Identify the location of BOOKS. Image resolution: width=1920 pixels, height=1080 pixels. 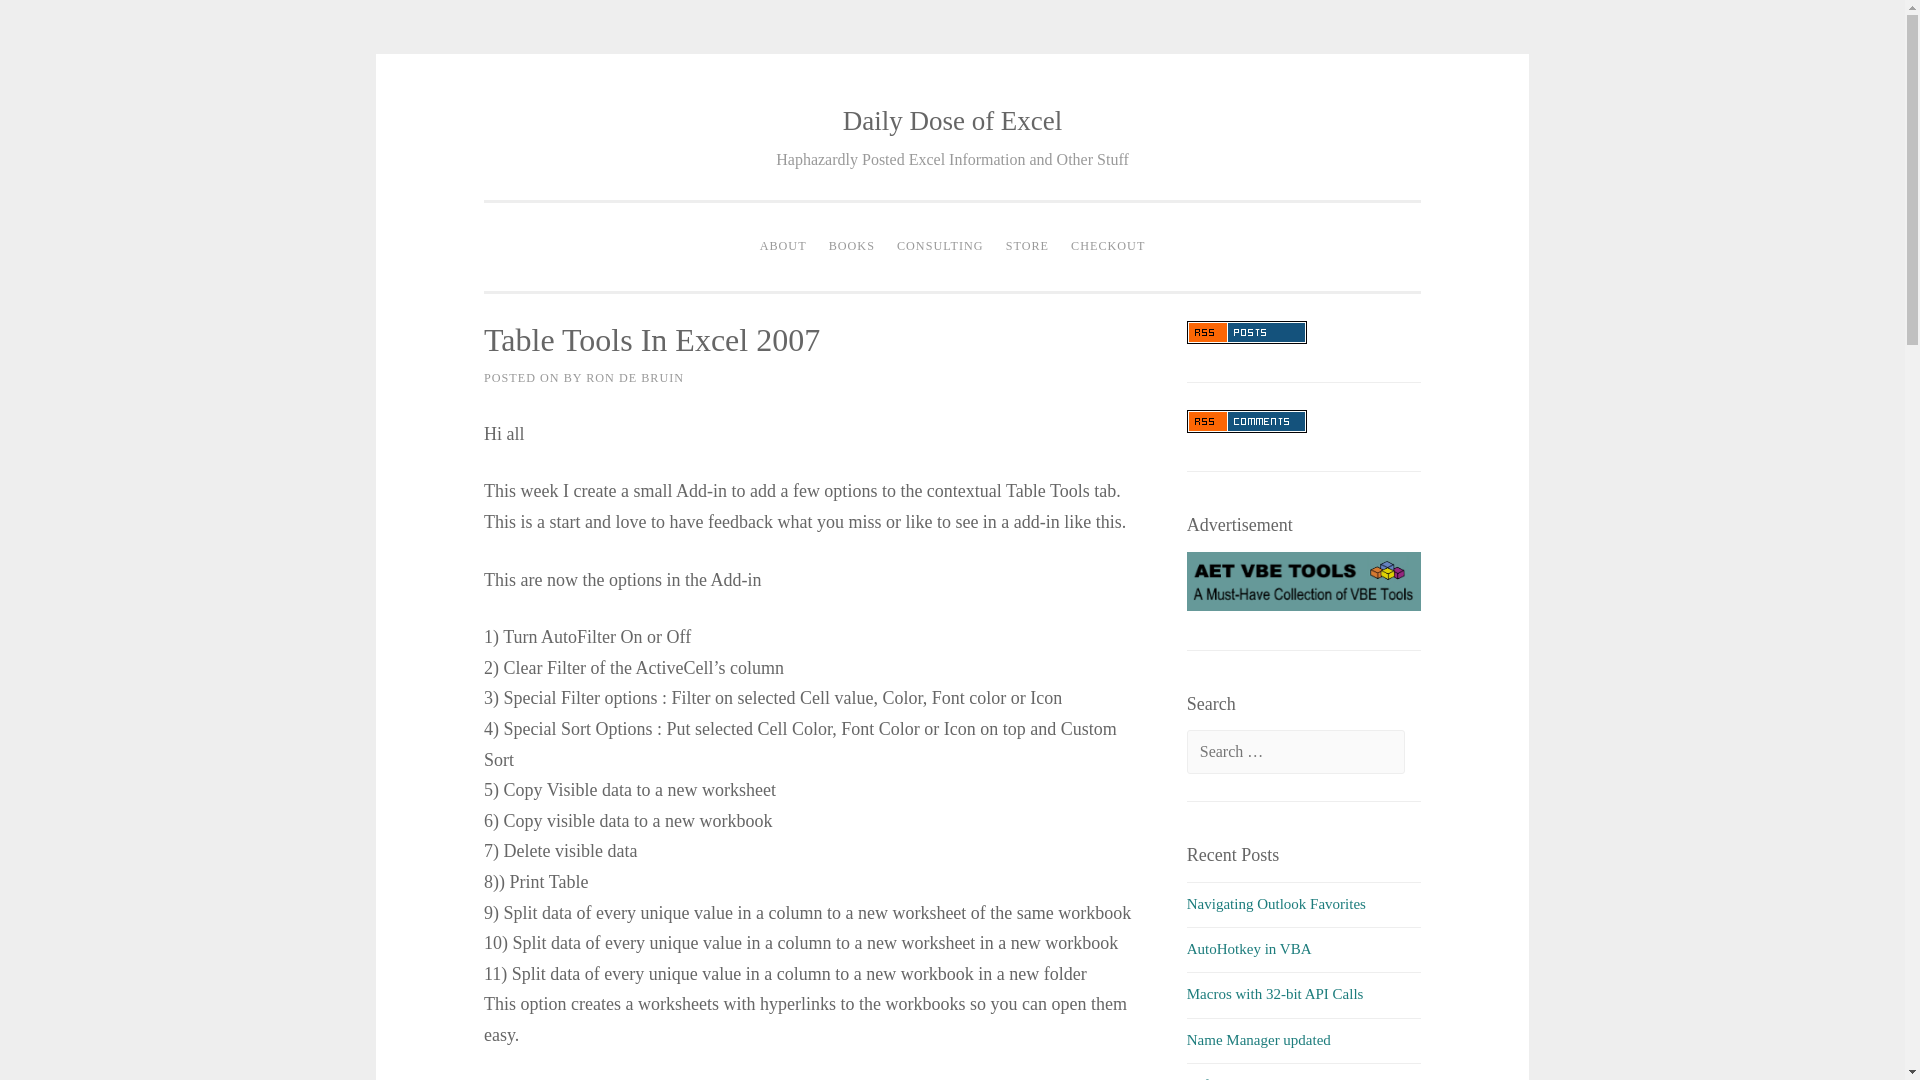
(851, 246).